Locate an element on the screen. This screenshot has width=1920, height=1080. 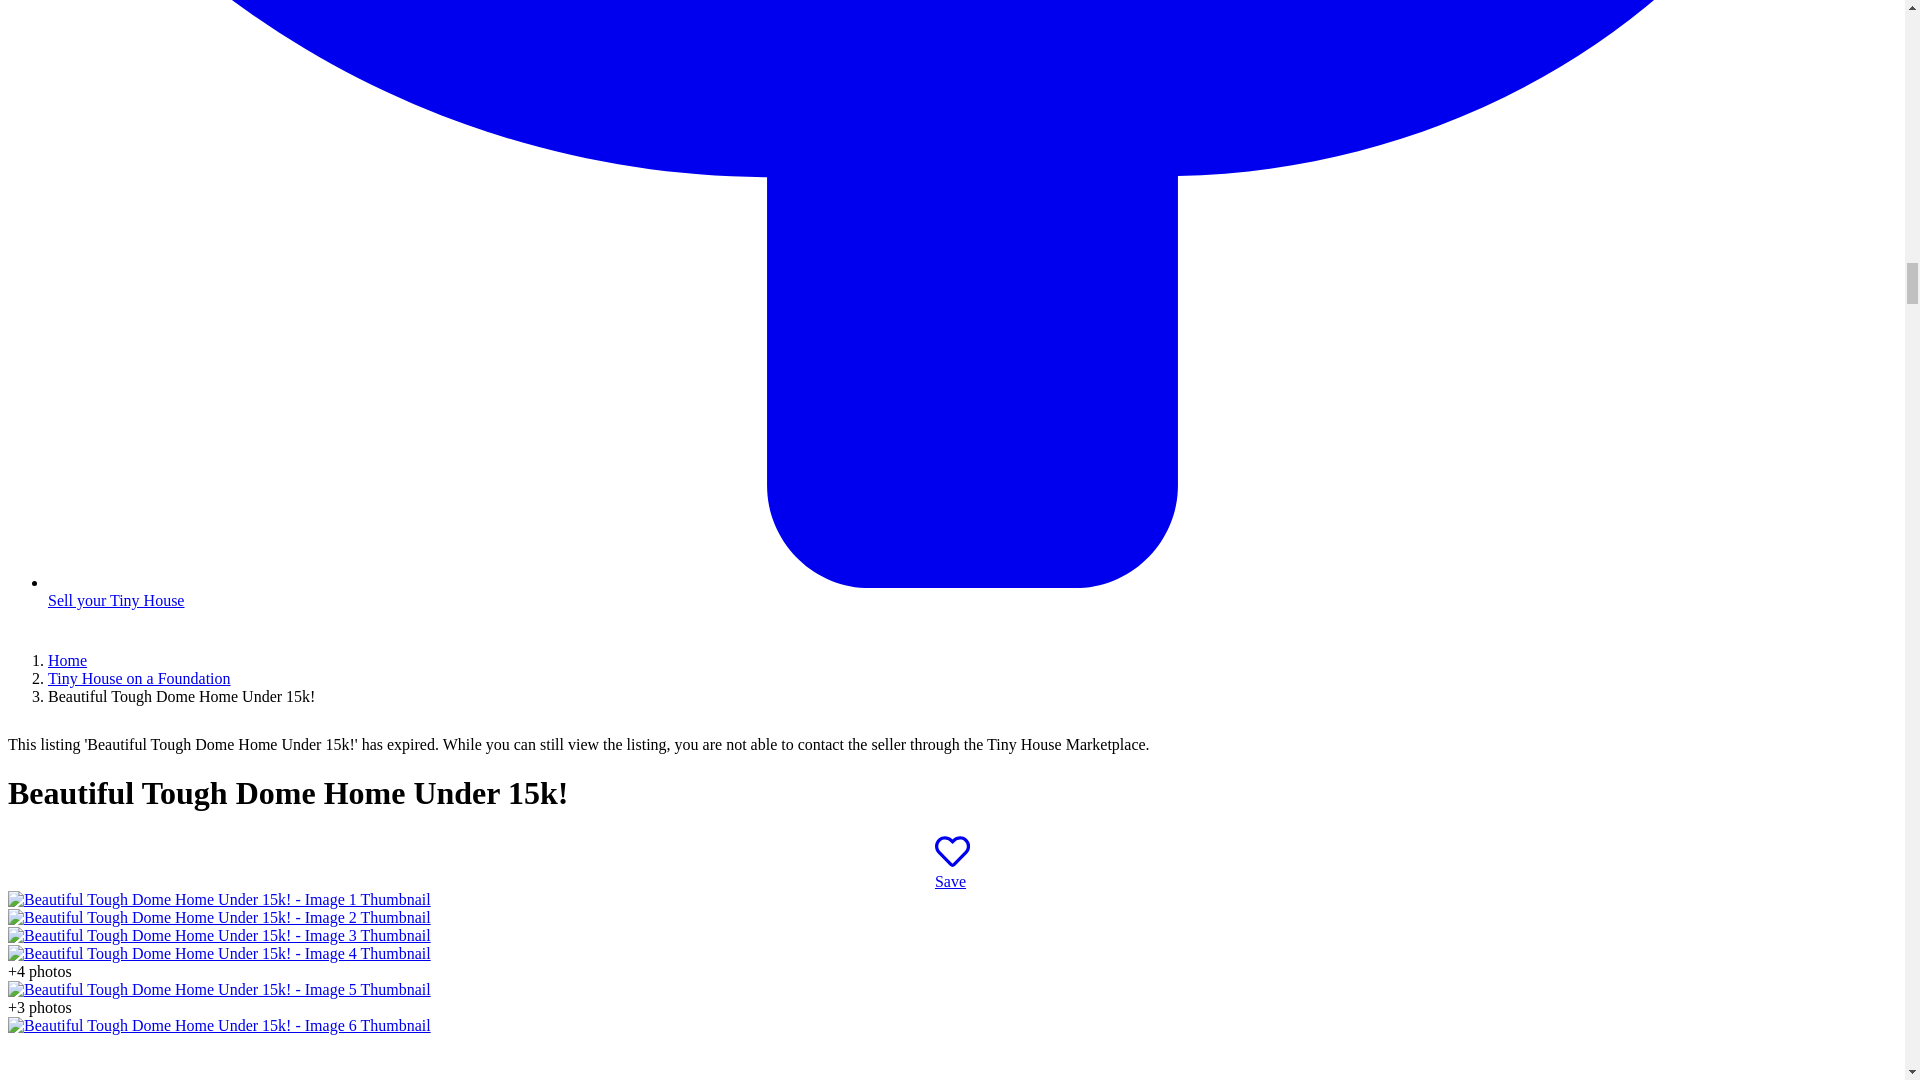
Tiny House on a Foundation is located at coordinates (139, 678).